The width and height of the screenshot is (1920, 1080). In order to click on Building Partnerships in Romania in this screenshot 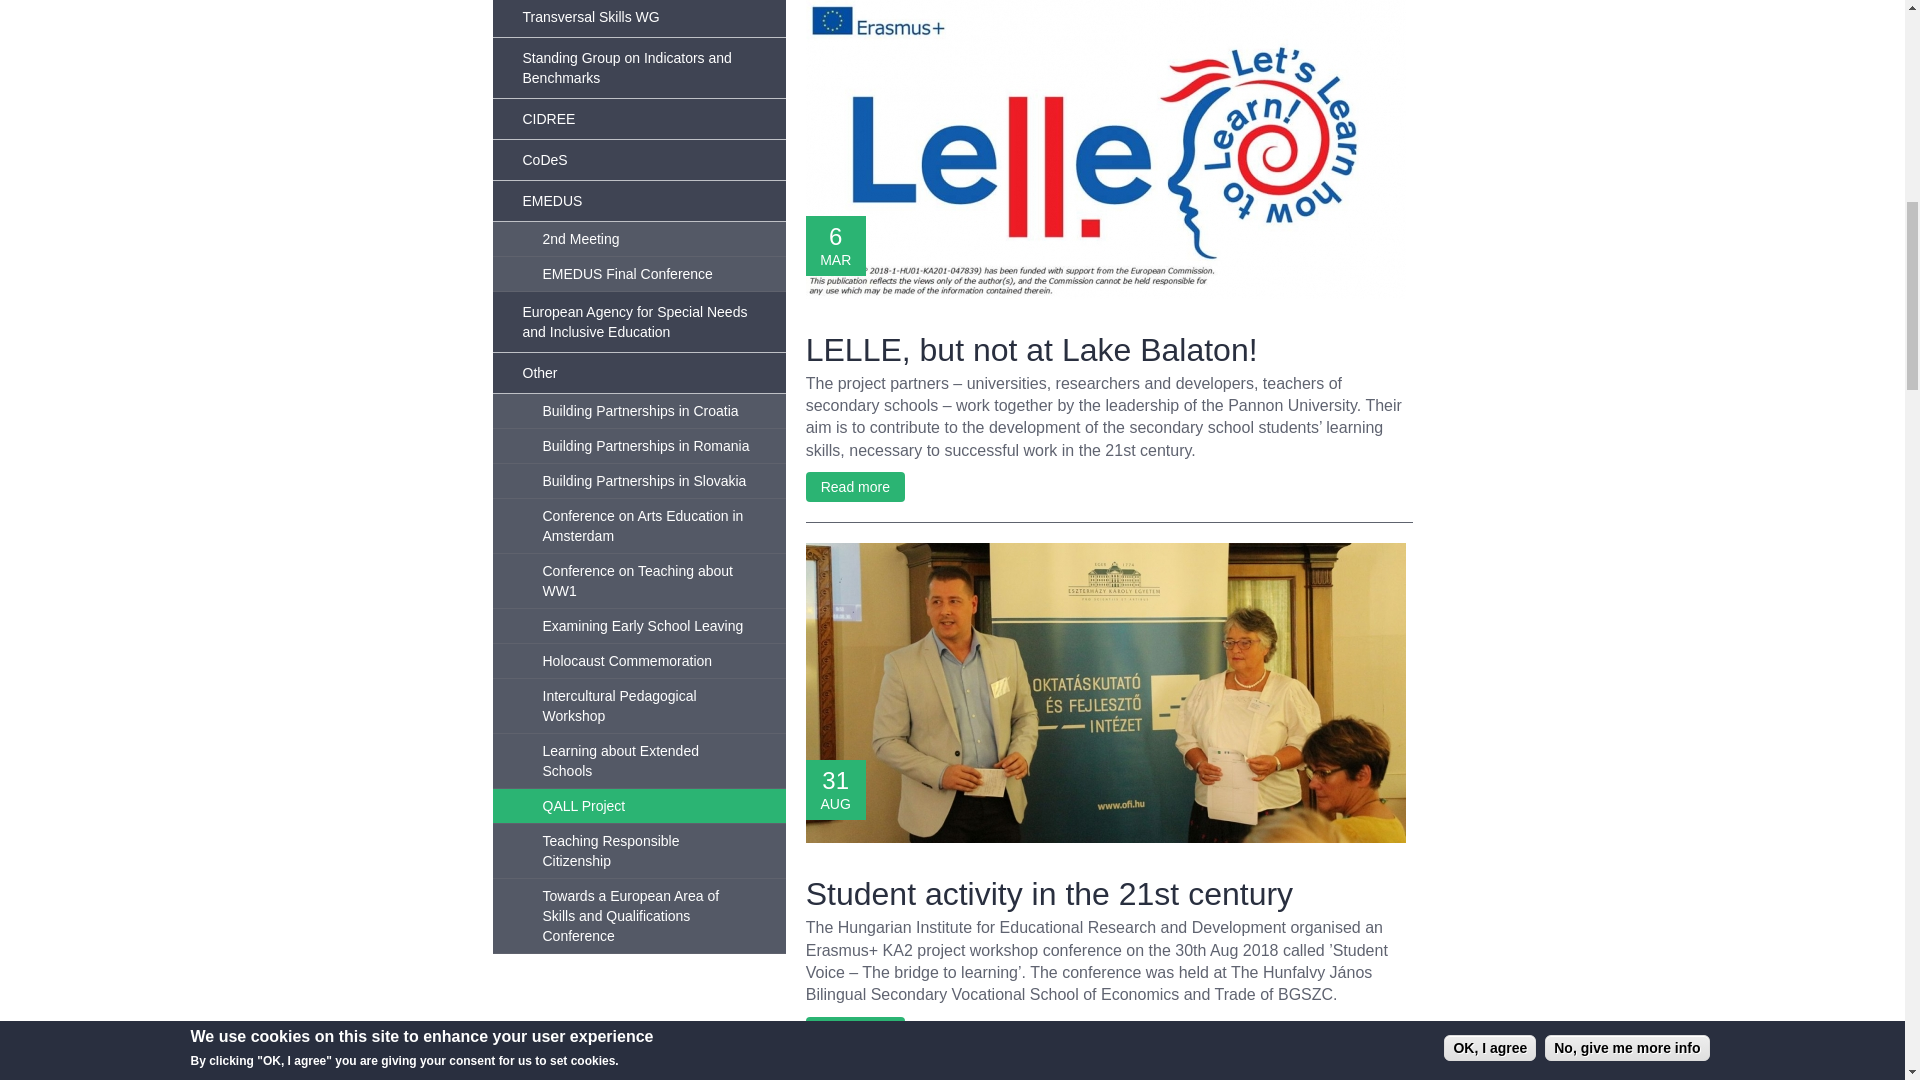, I will do `click(638, 446)`.